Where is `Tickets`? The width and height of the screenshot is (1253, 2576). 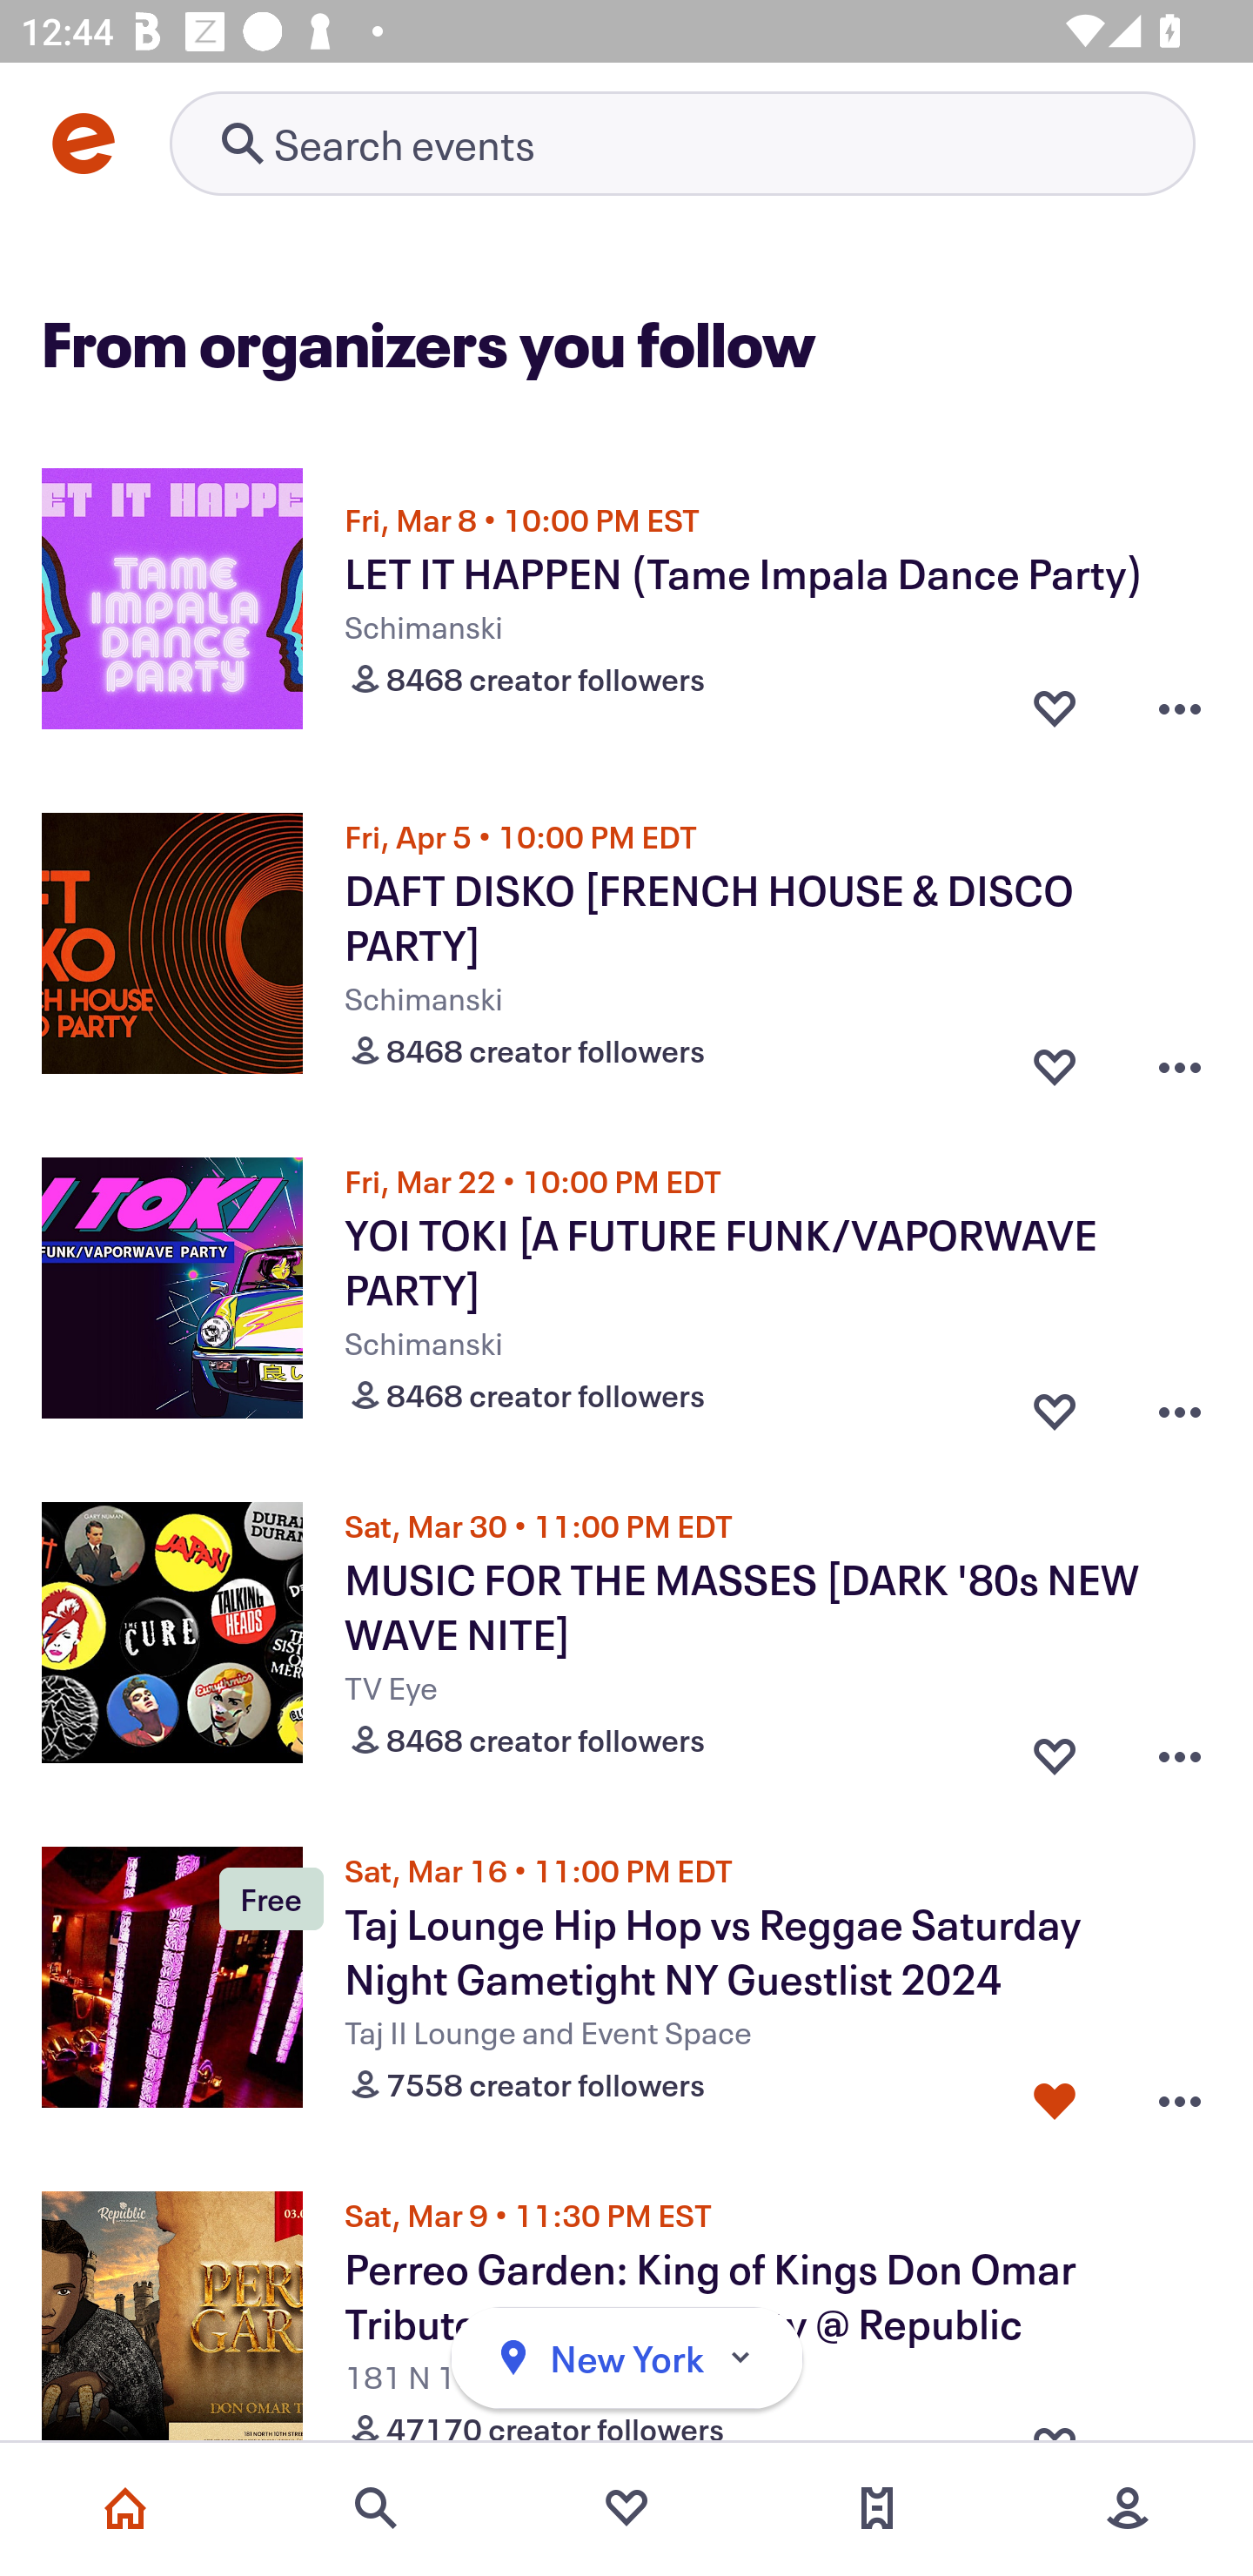 Tickets is located at coordinates (877, 2508).